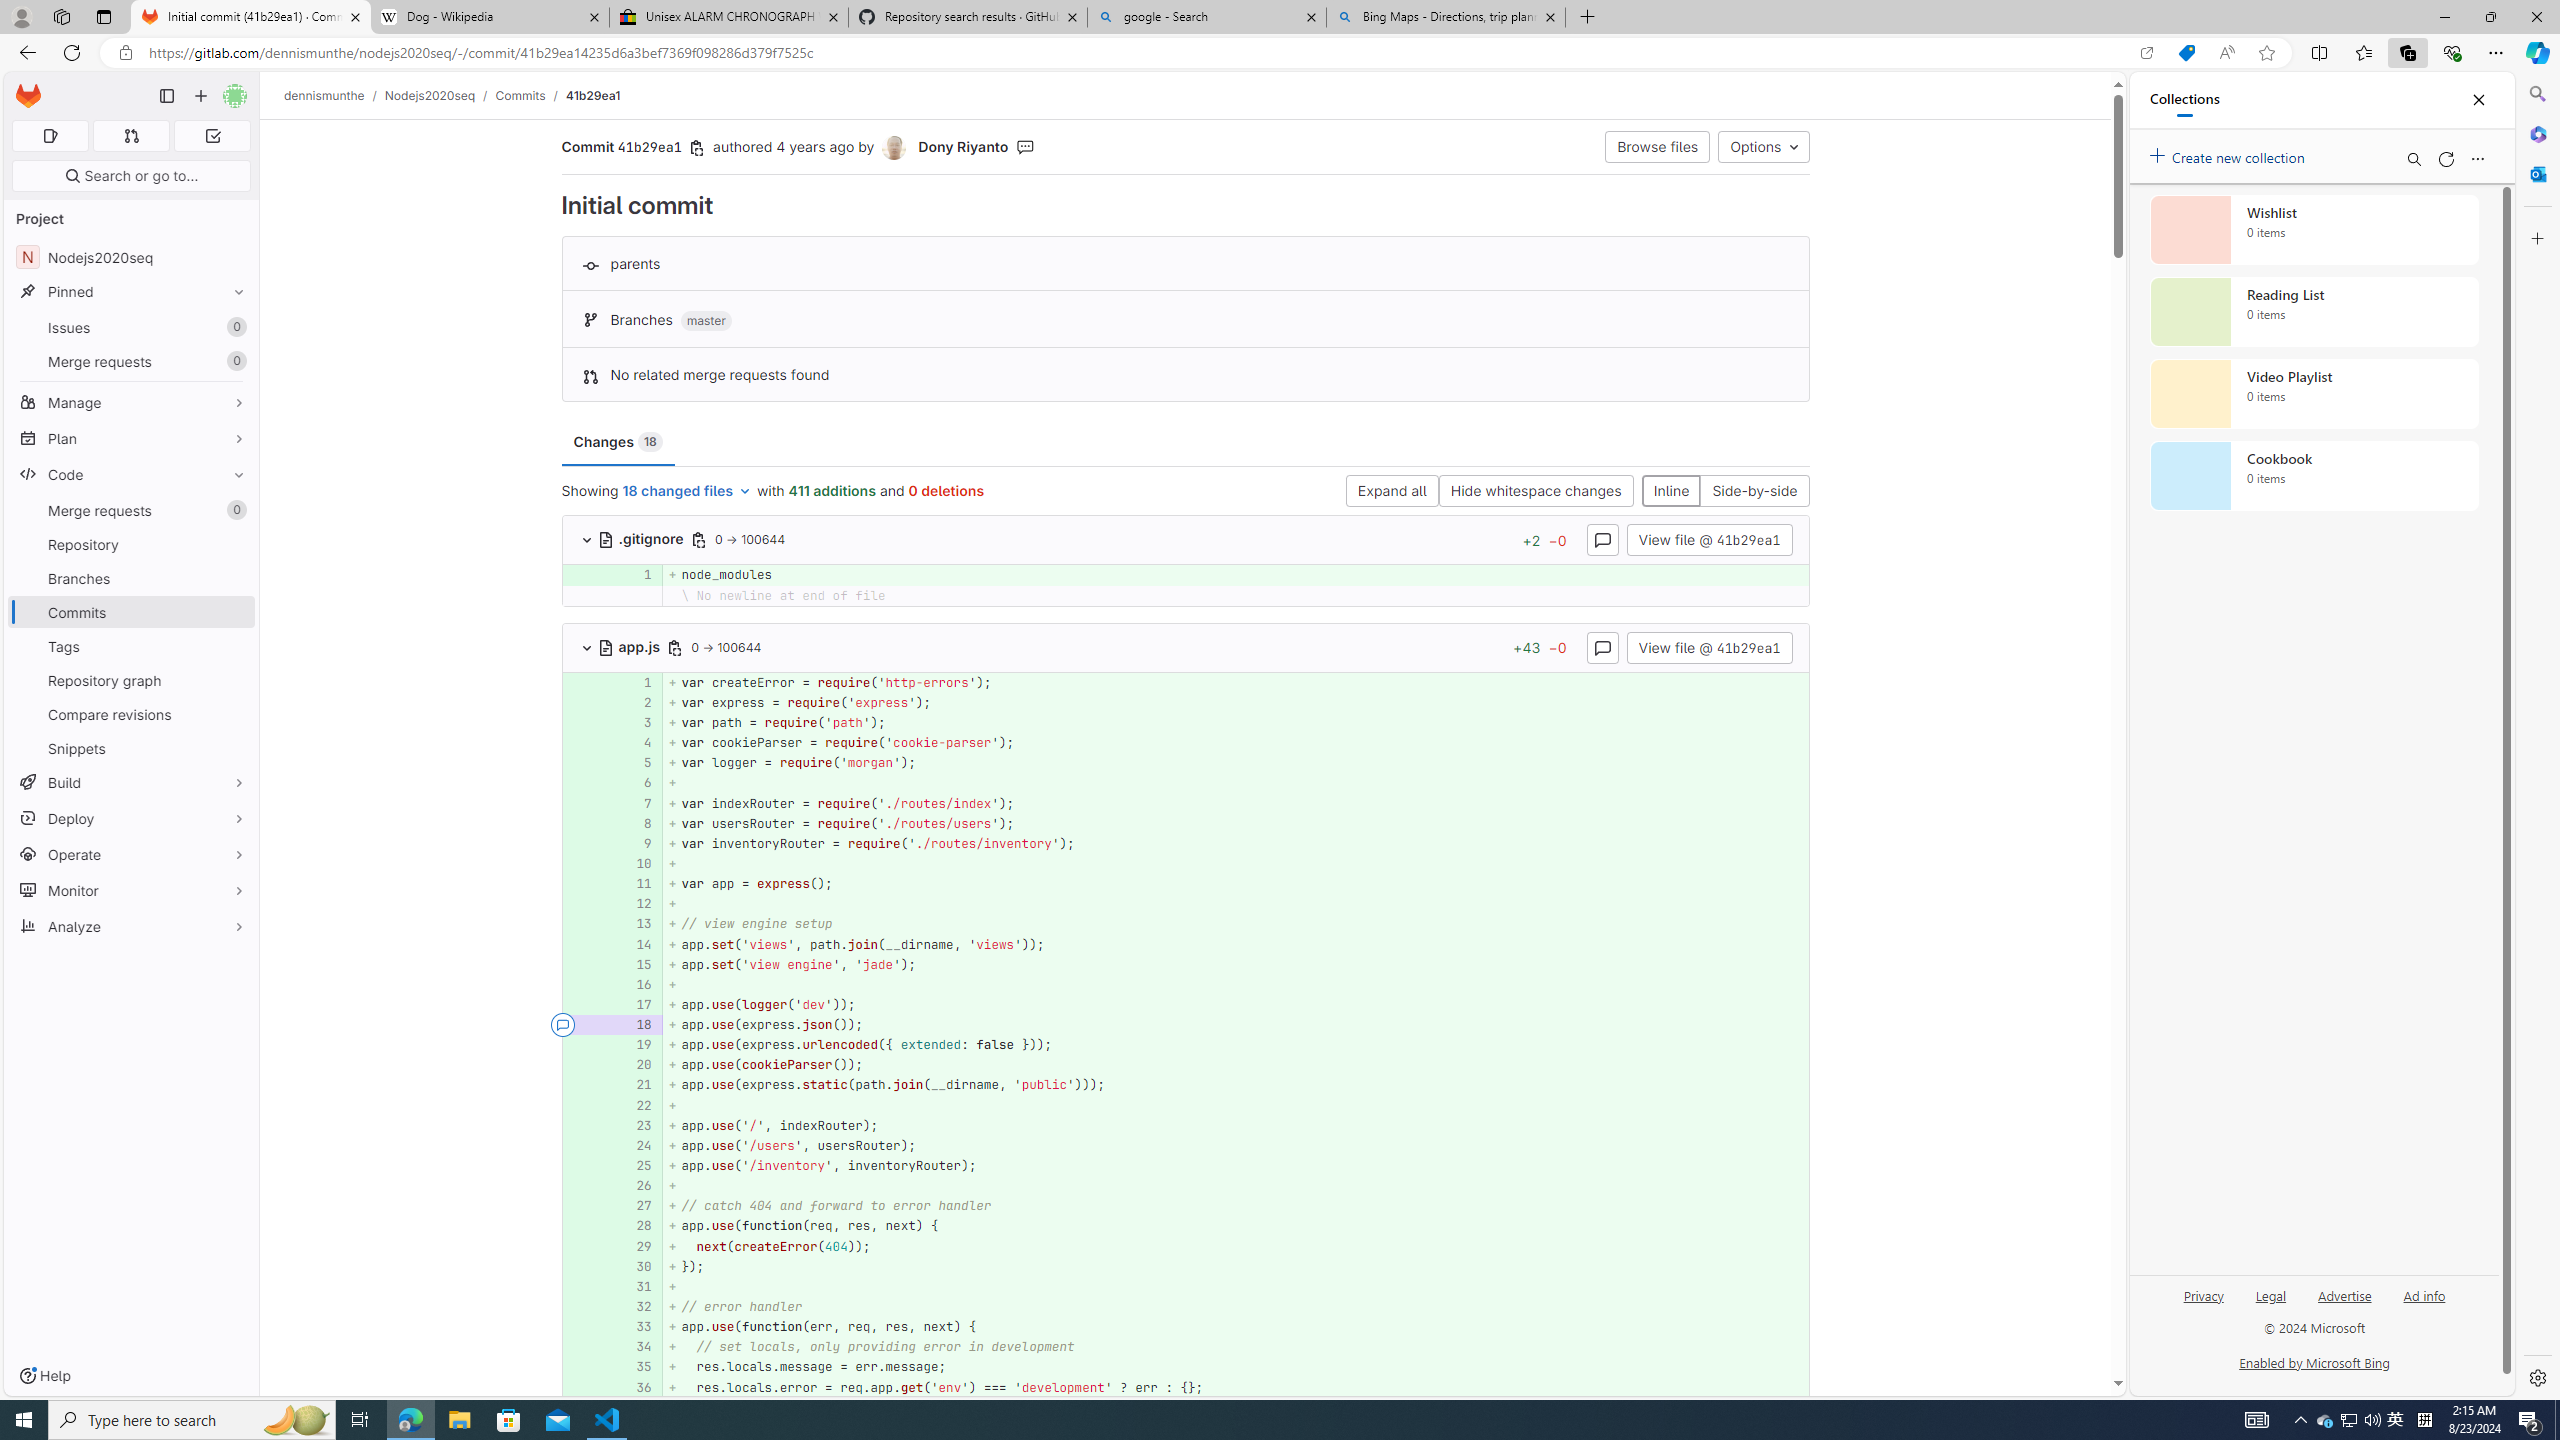  I want to click on AutomationID: 4a68969ef8e858229267b842dedf42ab5dde4d50_0_20, so click(1186, 1065).